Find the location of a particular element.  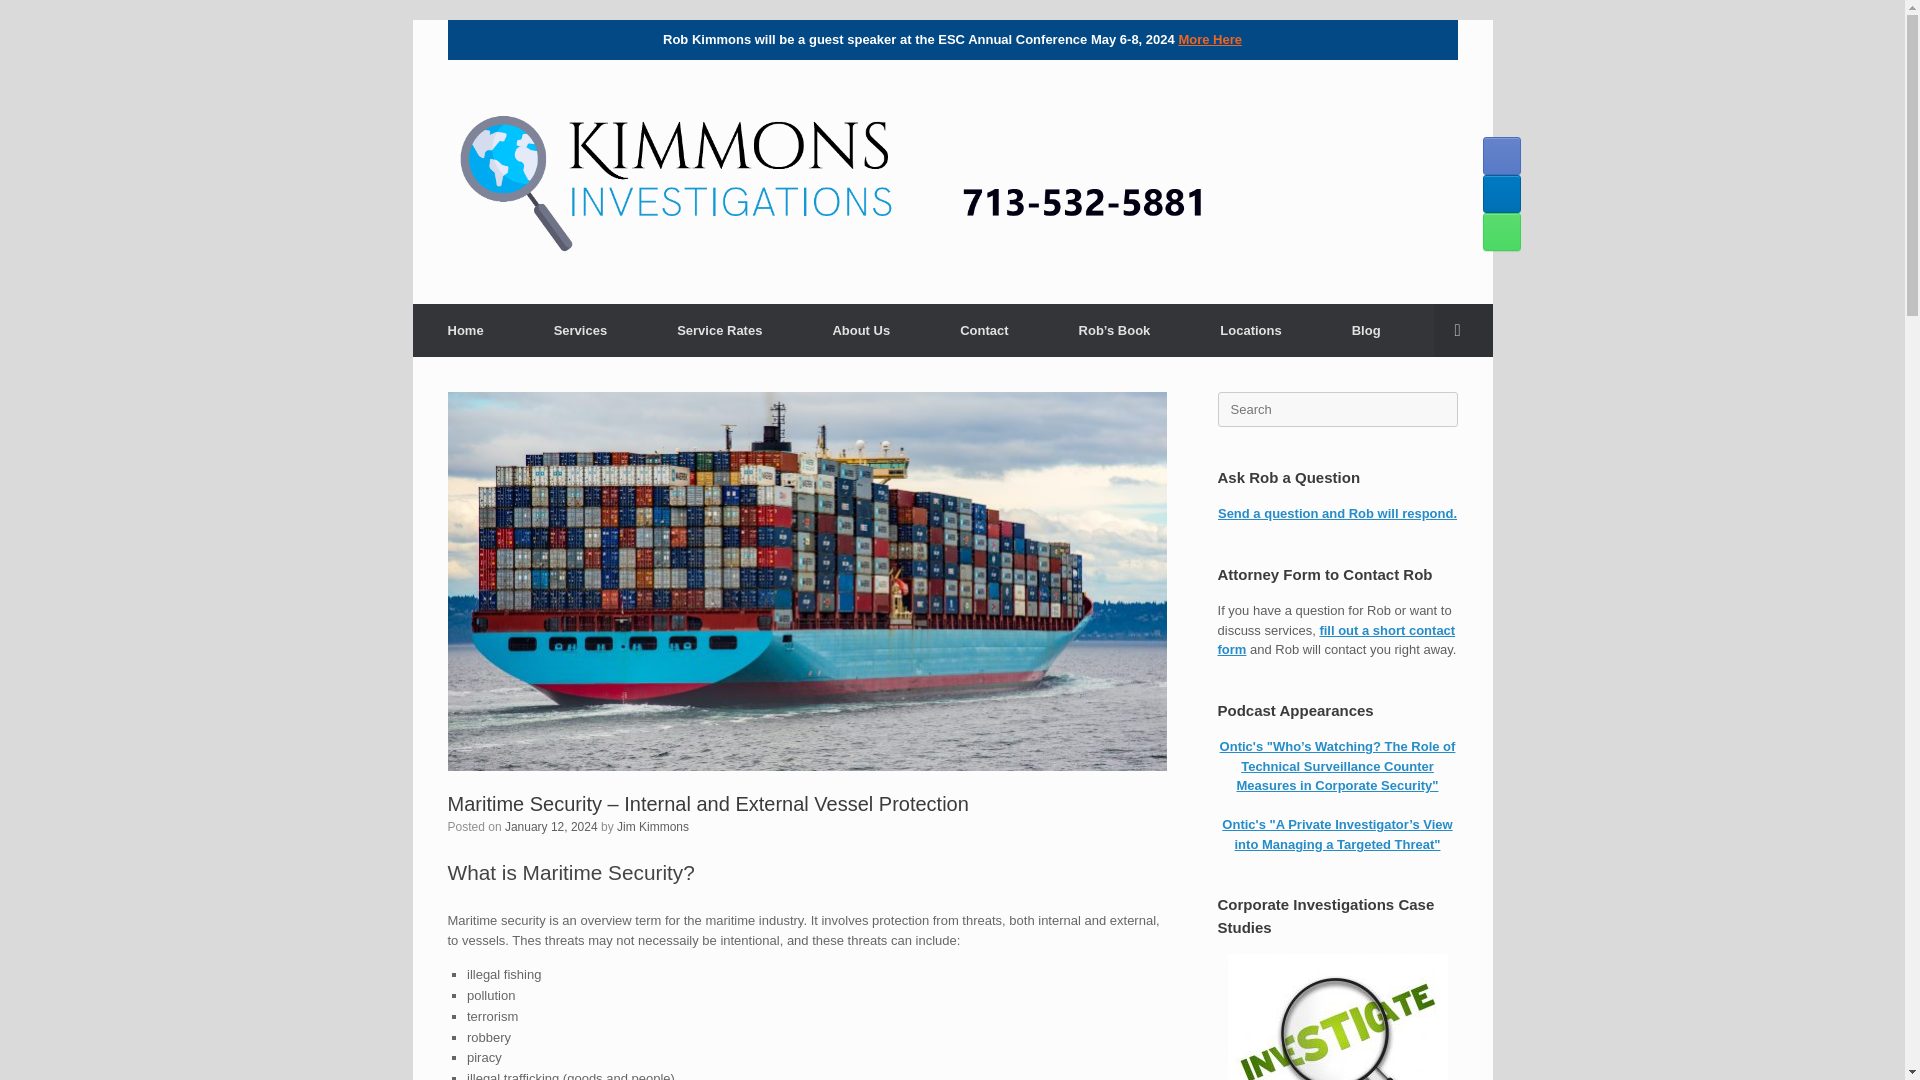

View all posts by Jim Kimmons is located at coordinates (652, 826).